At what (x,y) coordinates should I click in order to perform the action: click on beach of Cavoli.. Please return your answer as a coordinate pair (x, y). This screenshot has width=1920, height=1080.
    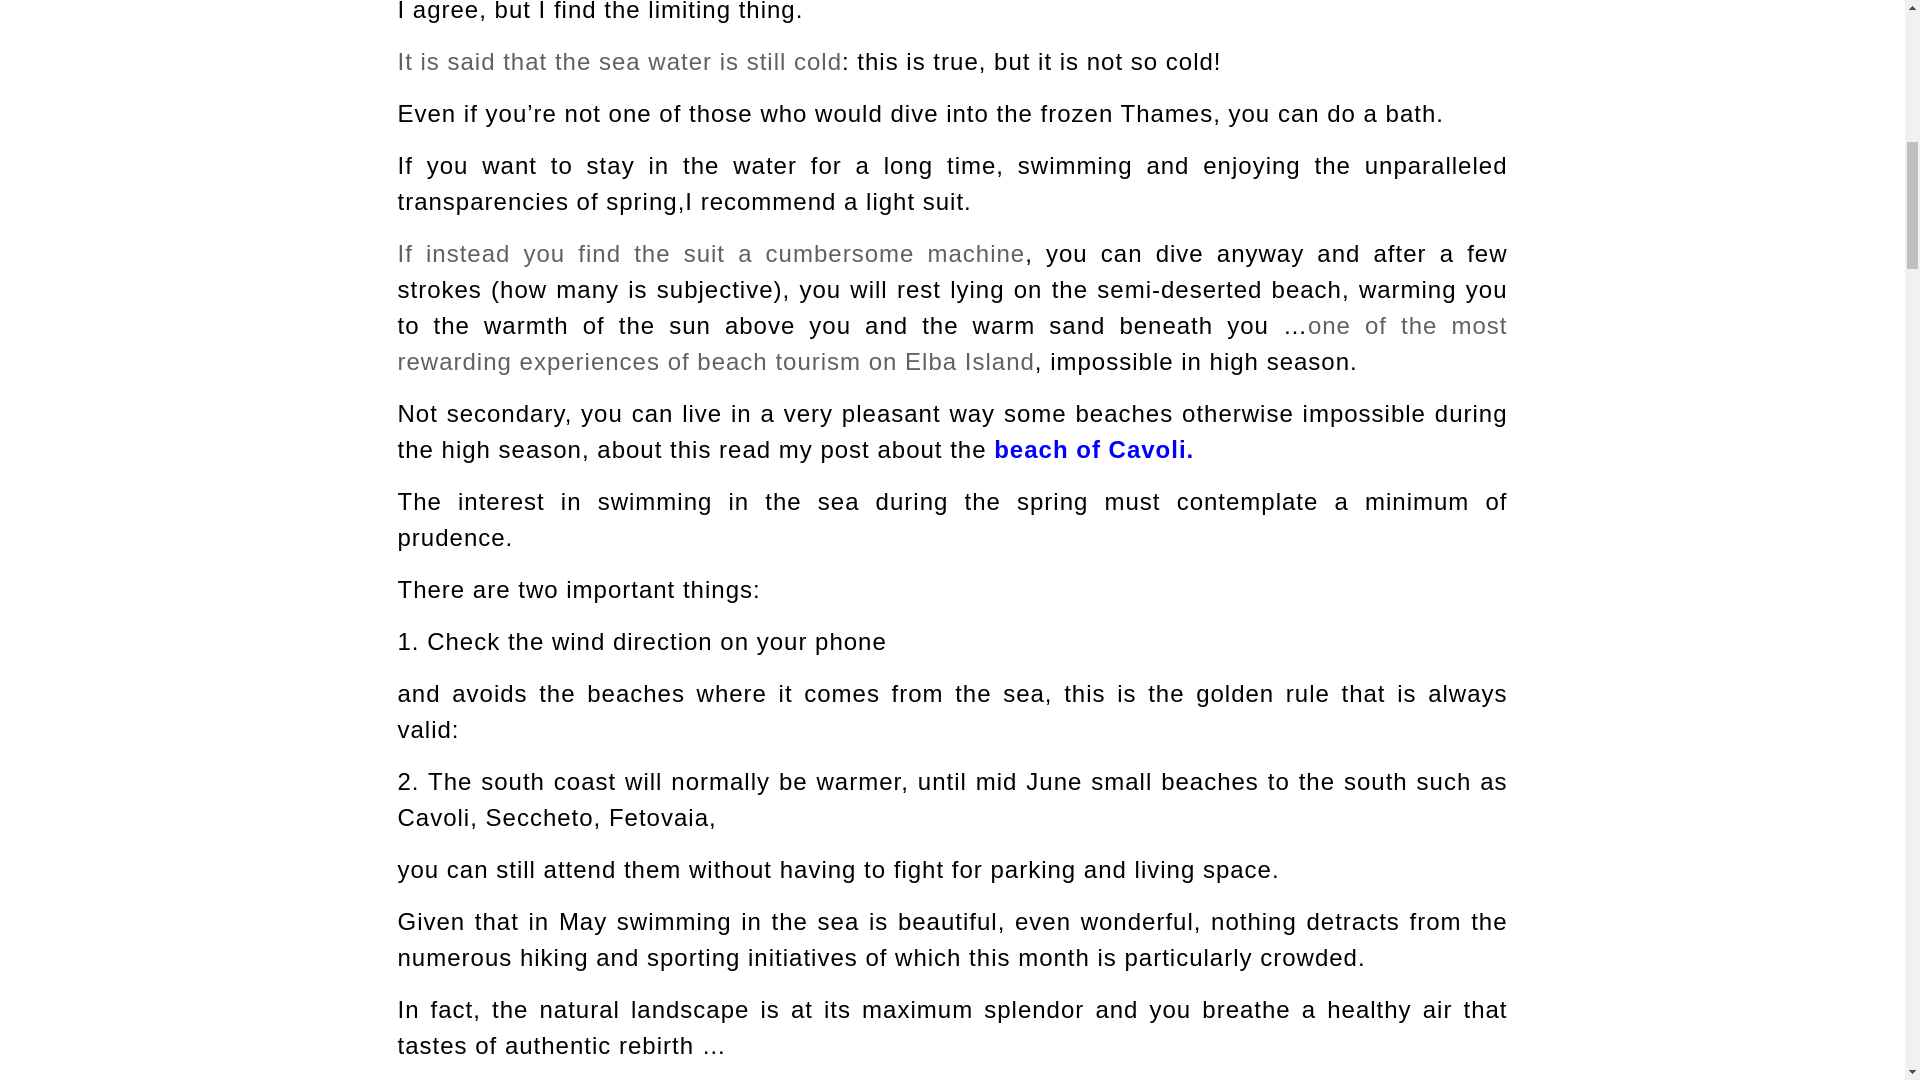
    Looking at the image, I should click on (1090, 450).